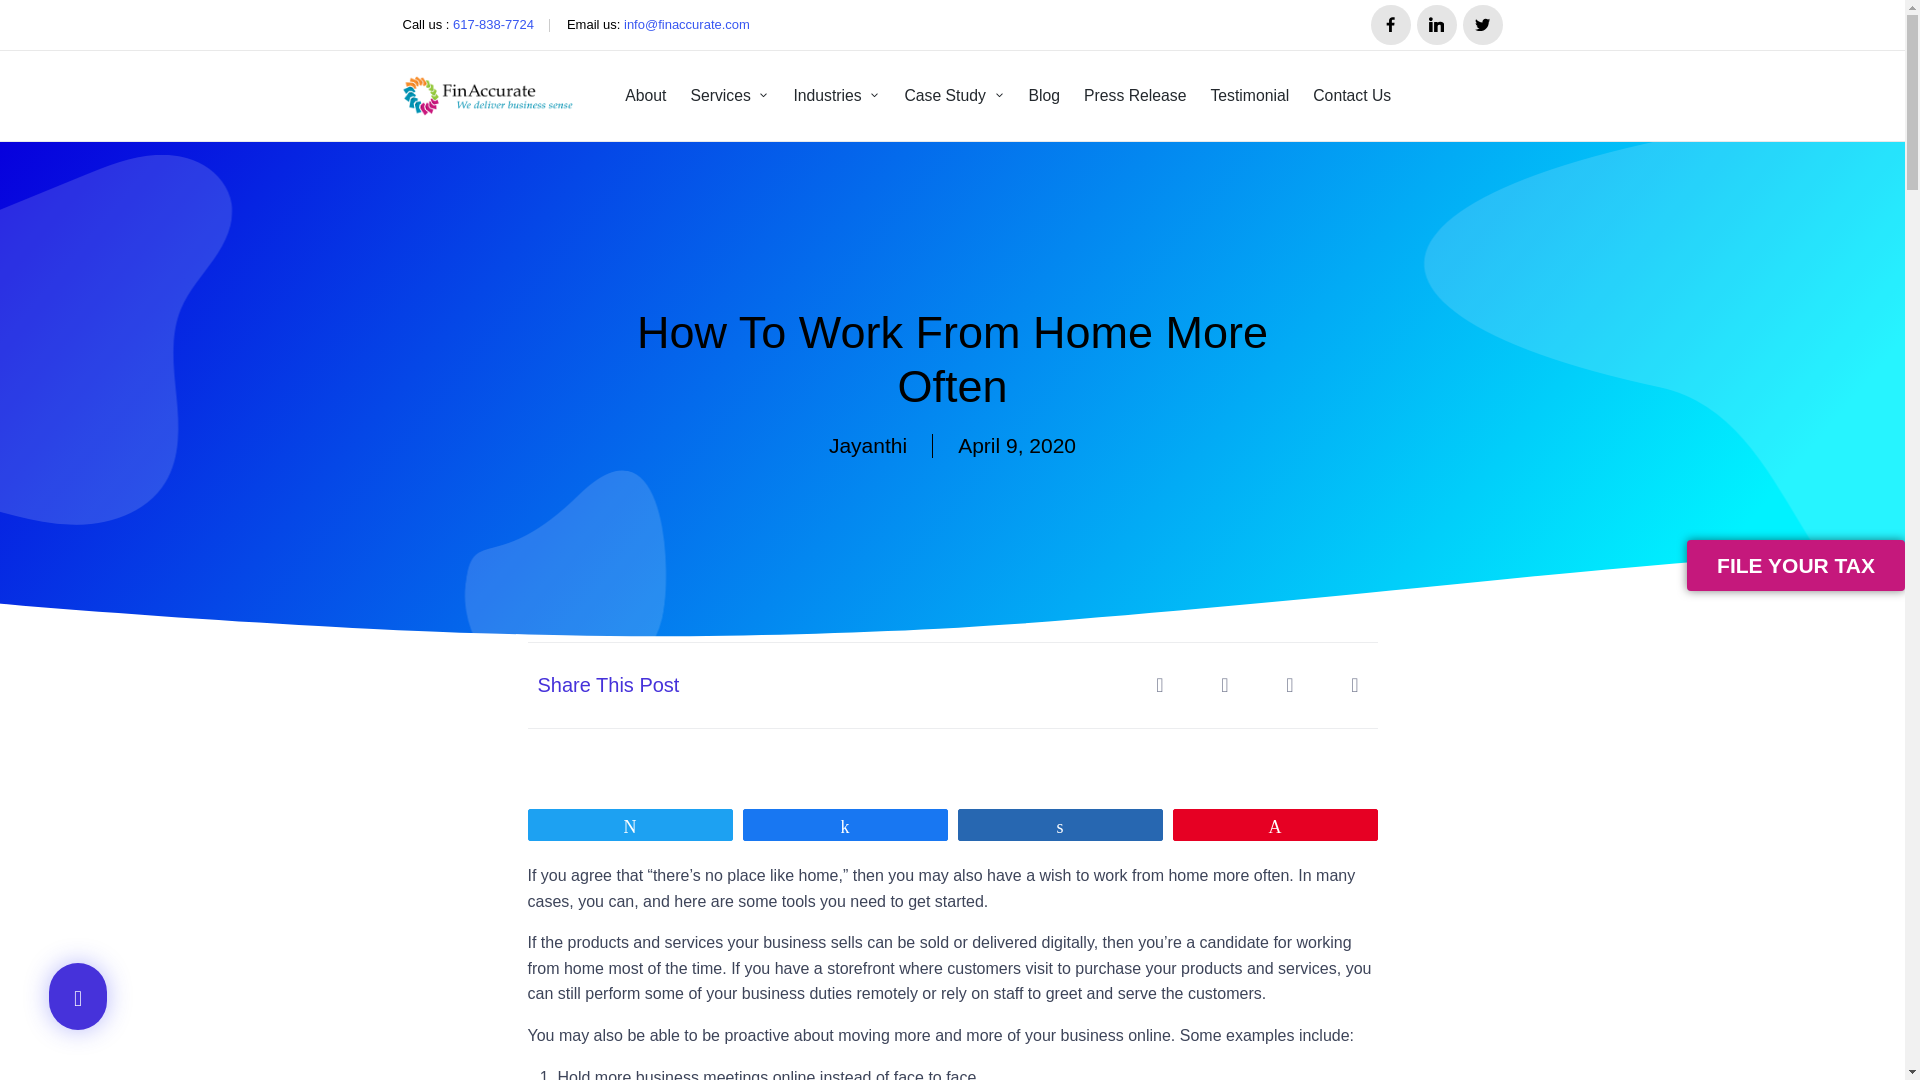 This screenshot has width=1920, height=1080. I want to click on 617-838-7724, so click(493, 26).